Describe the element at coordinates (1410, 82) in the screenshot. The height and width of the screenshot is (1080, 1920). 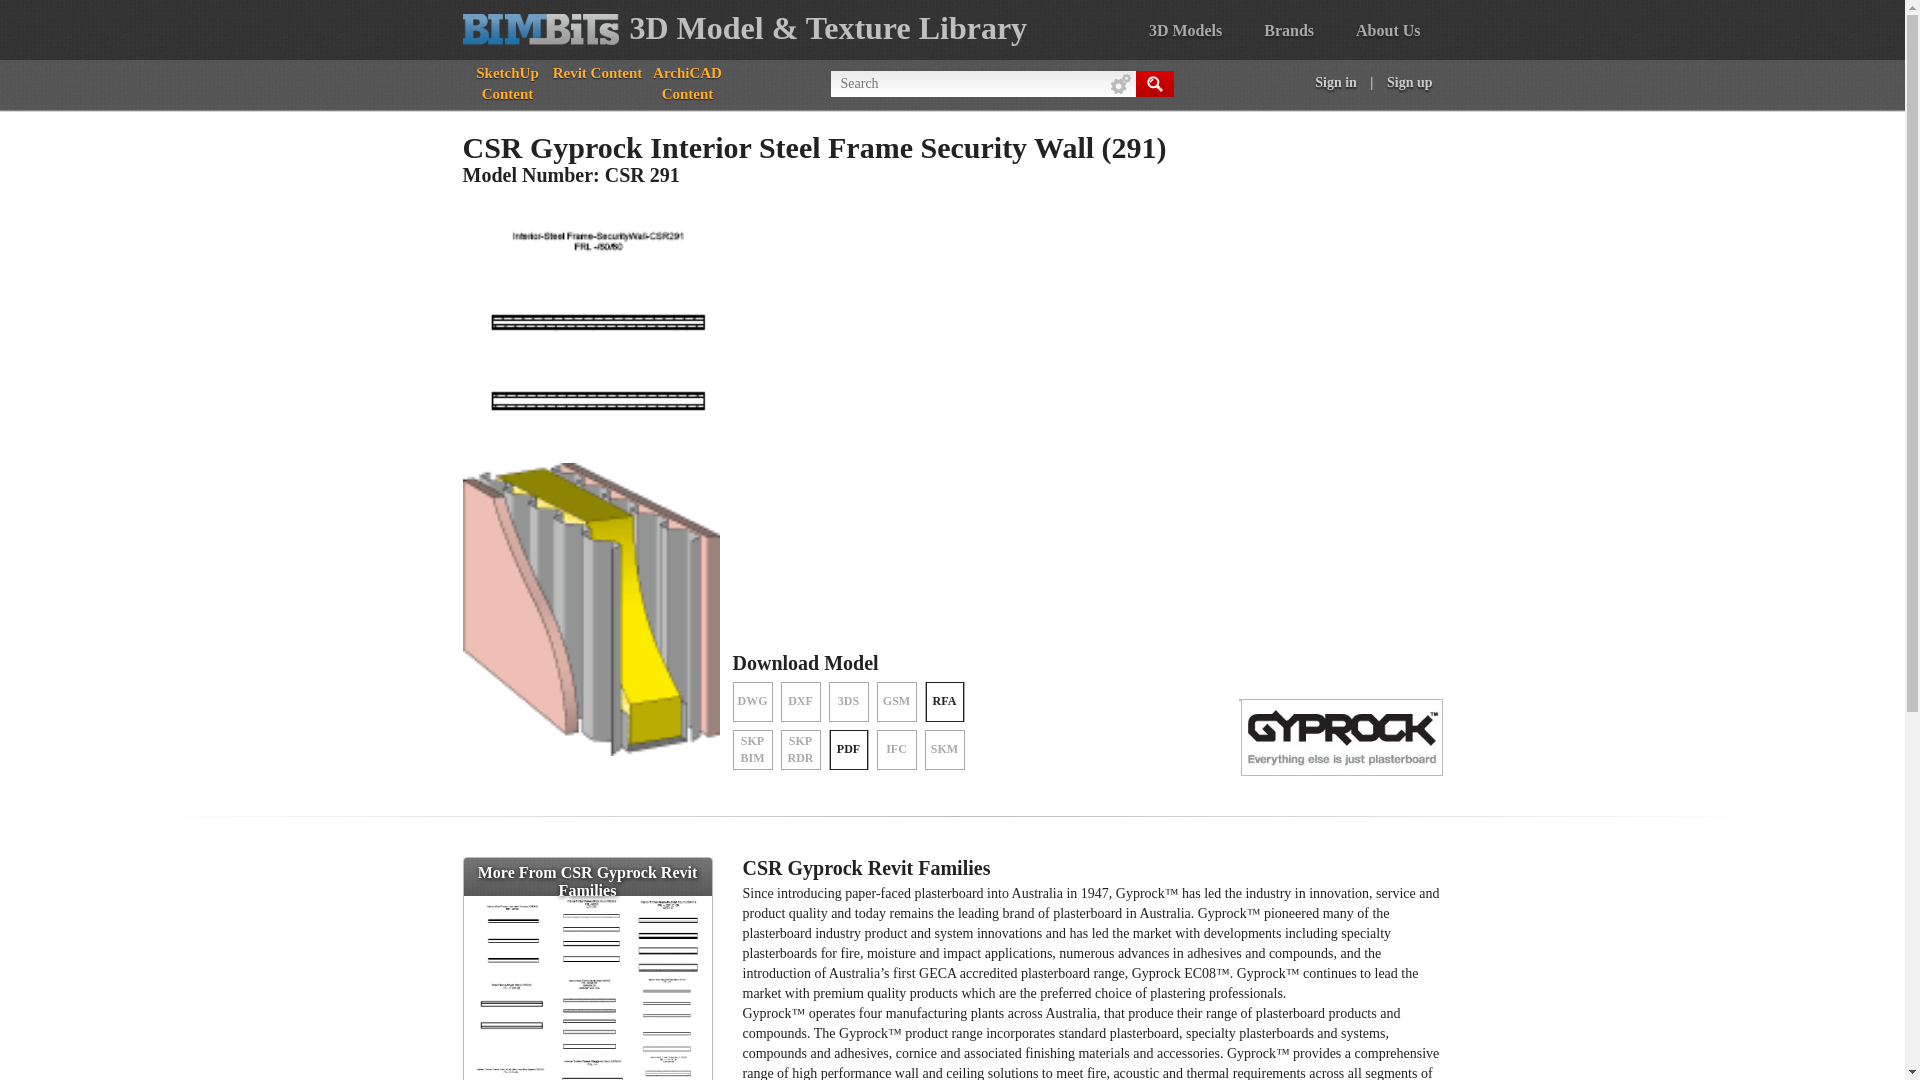
I see `Sign up` at that location.